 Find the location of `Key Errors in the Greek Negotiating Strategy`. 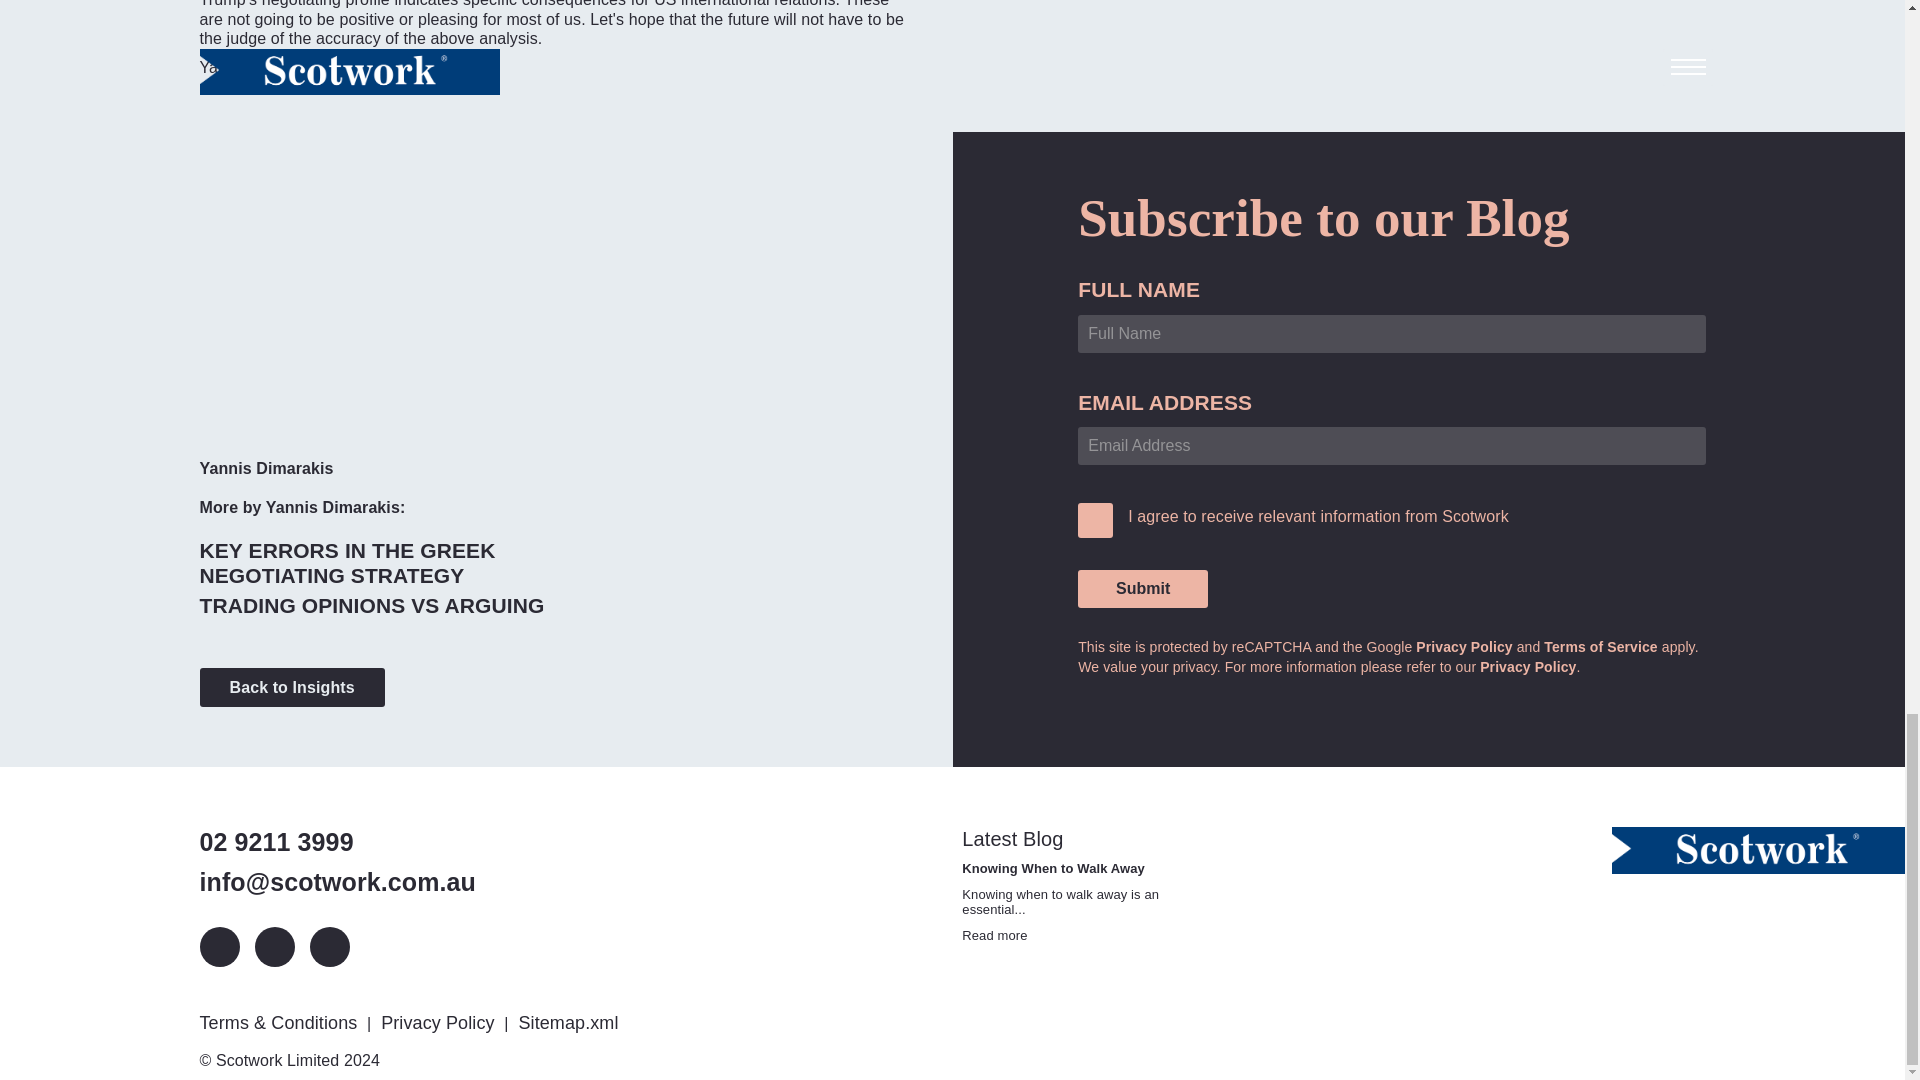

Key Errors in the Greek Negotiating Strategy is located at coordinates (419, 562).